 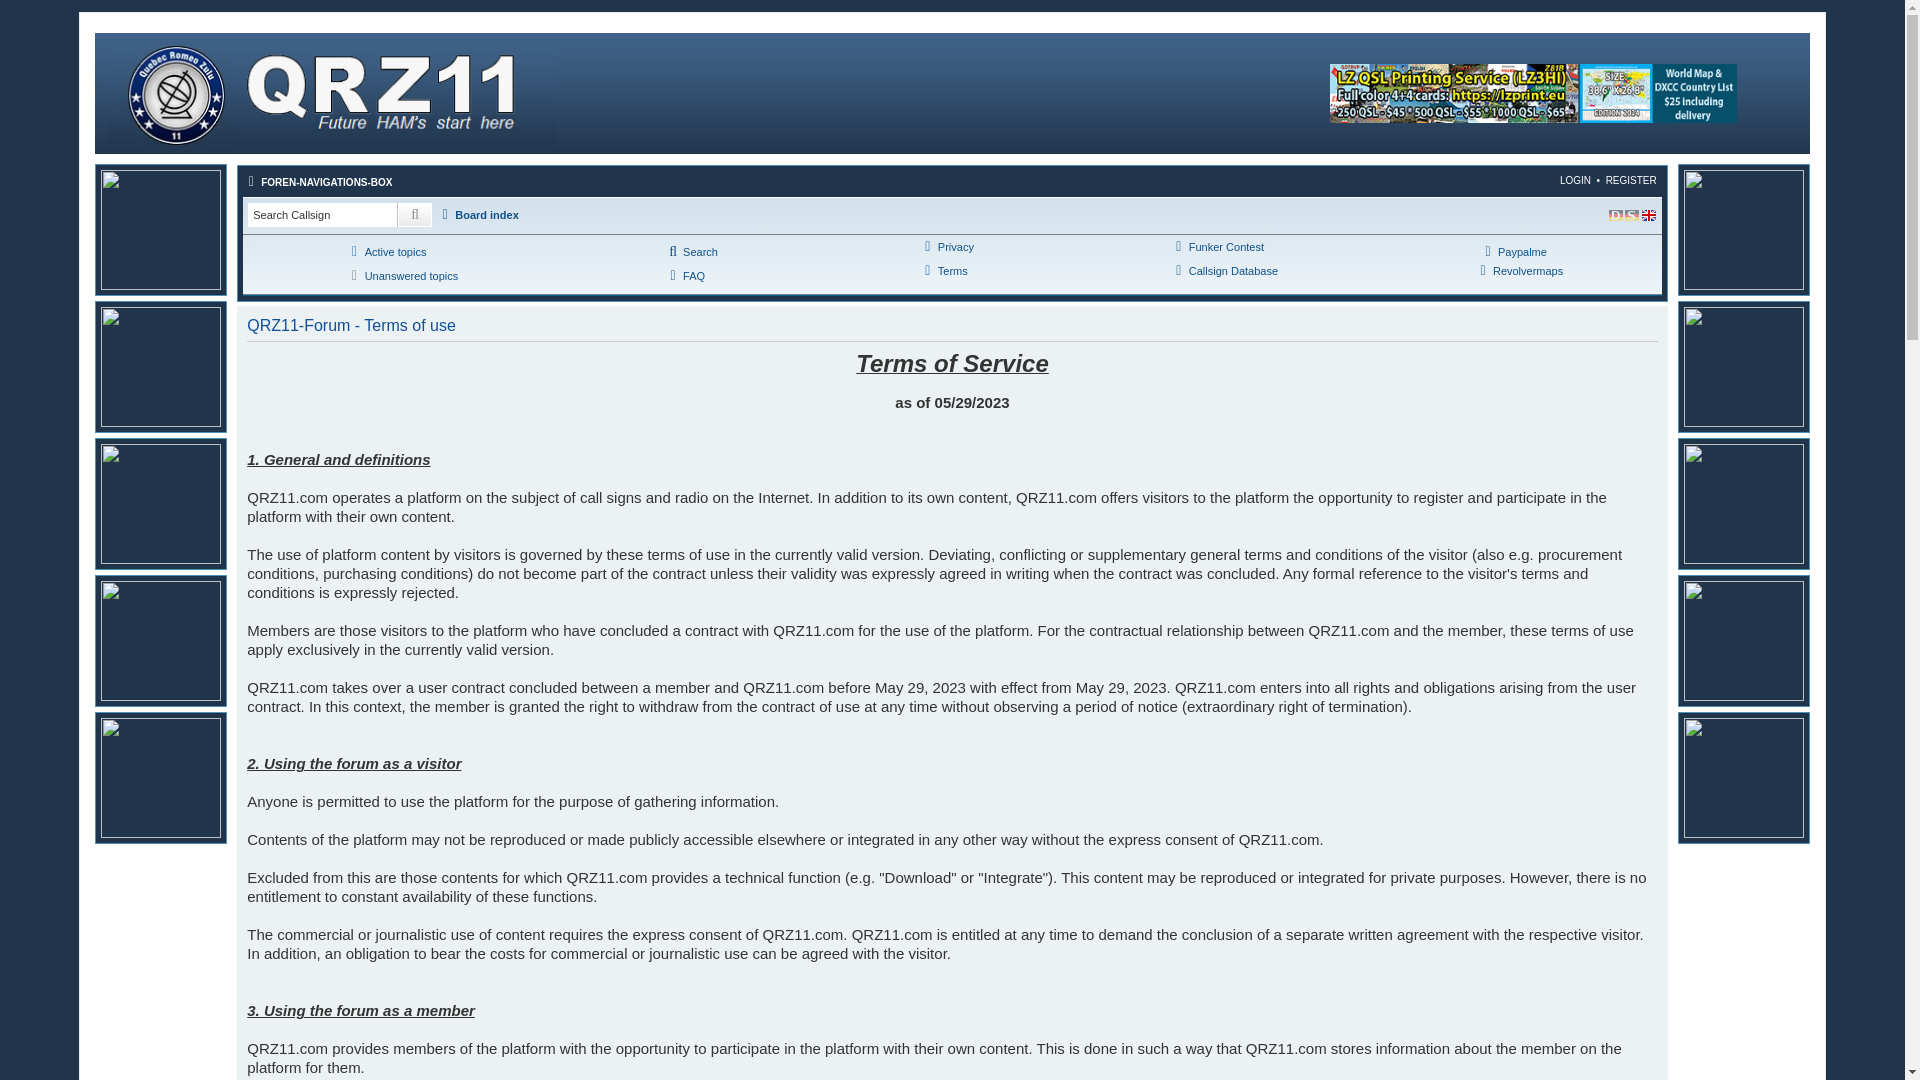 What do you see at coordinates (414, 214) in the screenshot?
I see `Search` at bounding box center [414, 214].